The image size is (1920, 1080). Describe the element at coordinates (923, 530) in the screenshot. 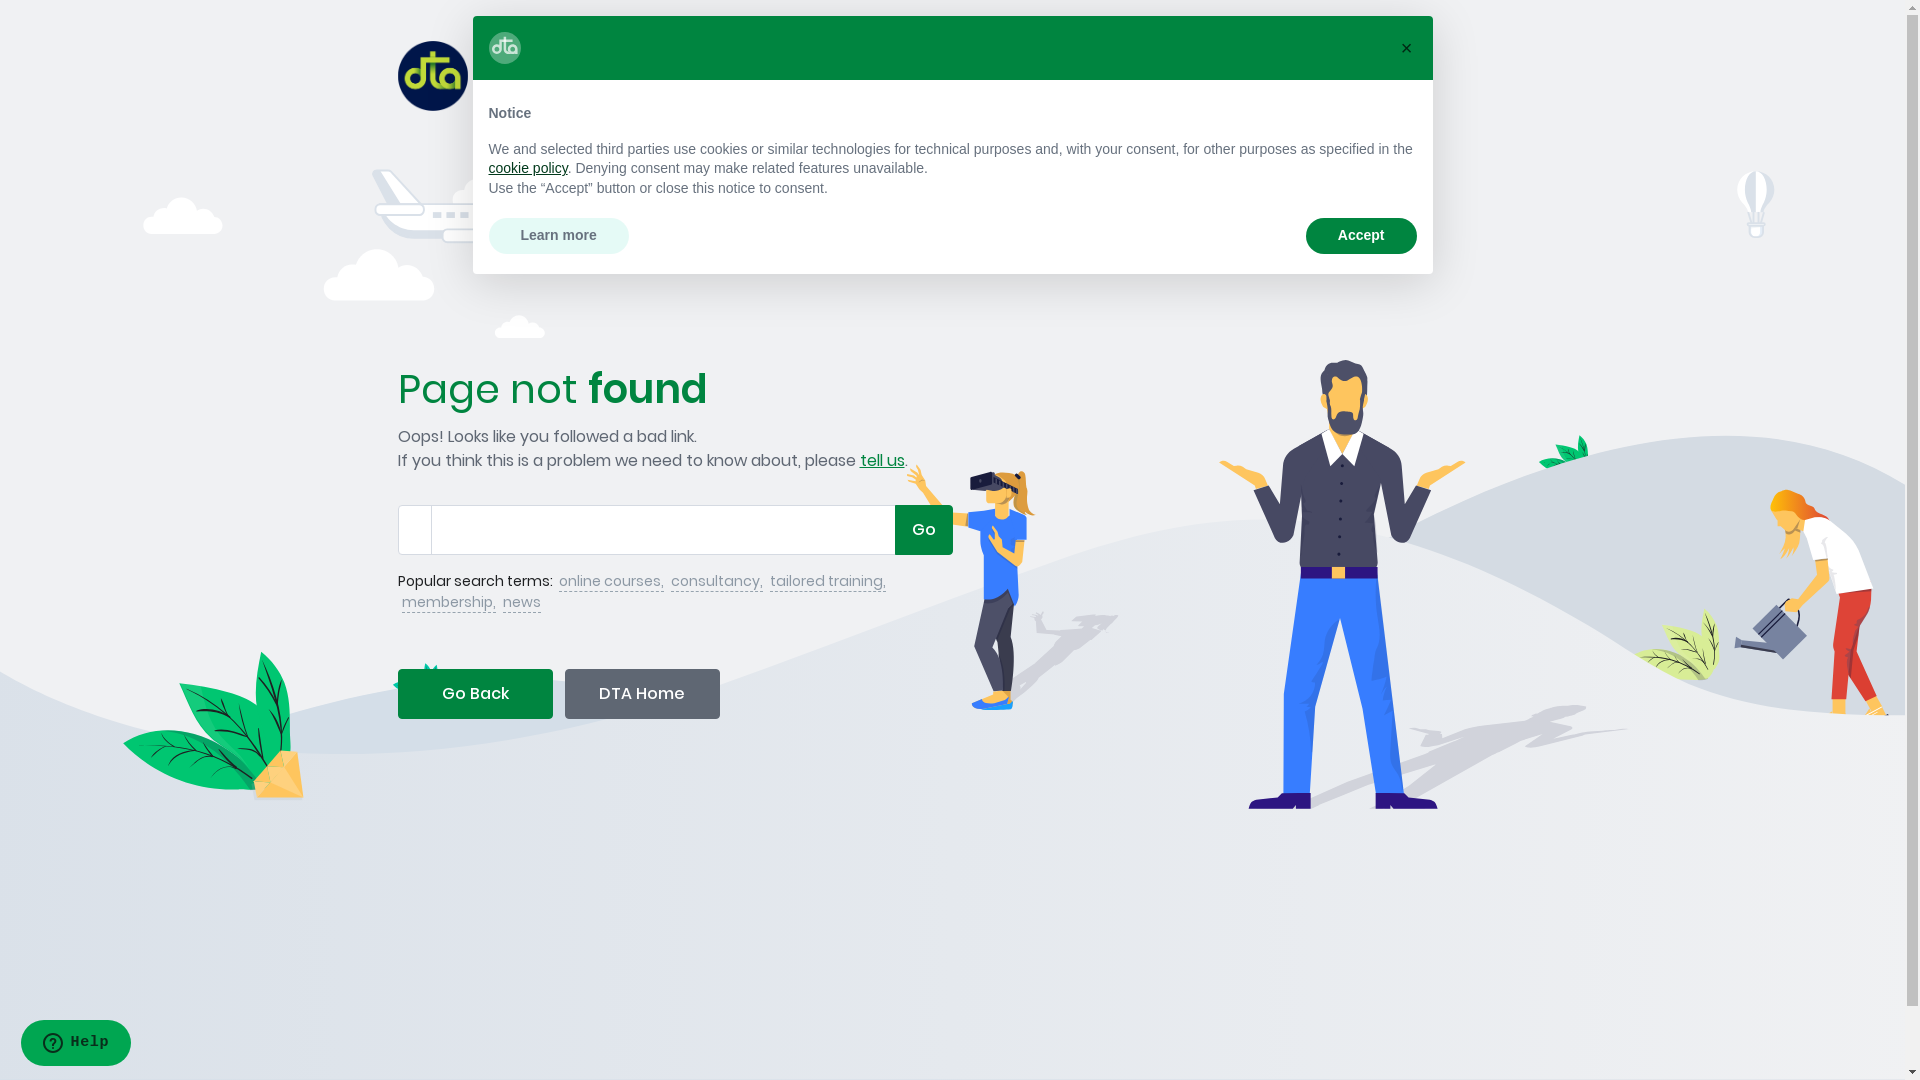

I see `Go` at that location.